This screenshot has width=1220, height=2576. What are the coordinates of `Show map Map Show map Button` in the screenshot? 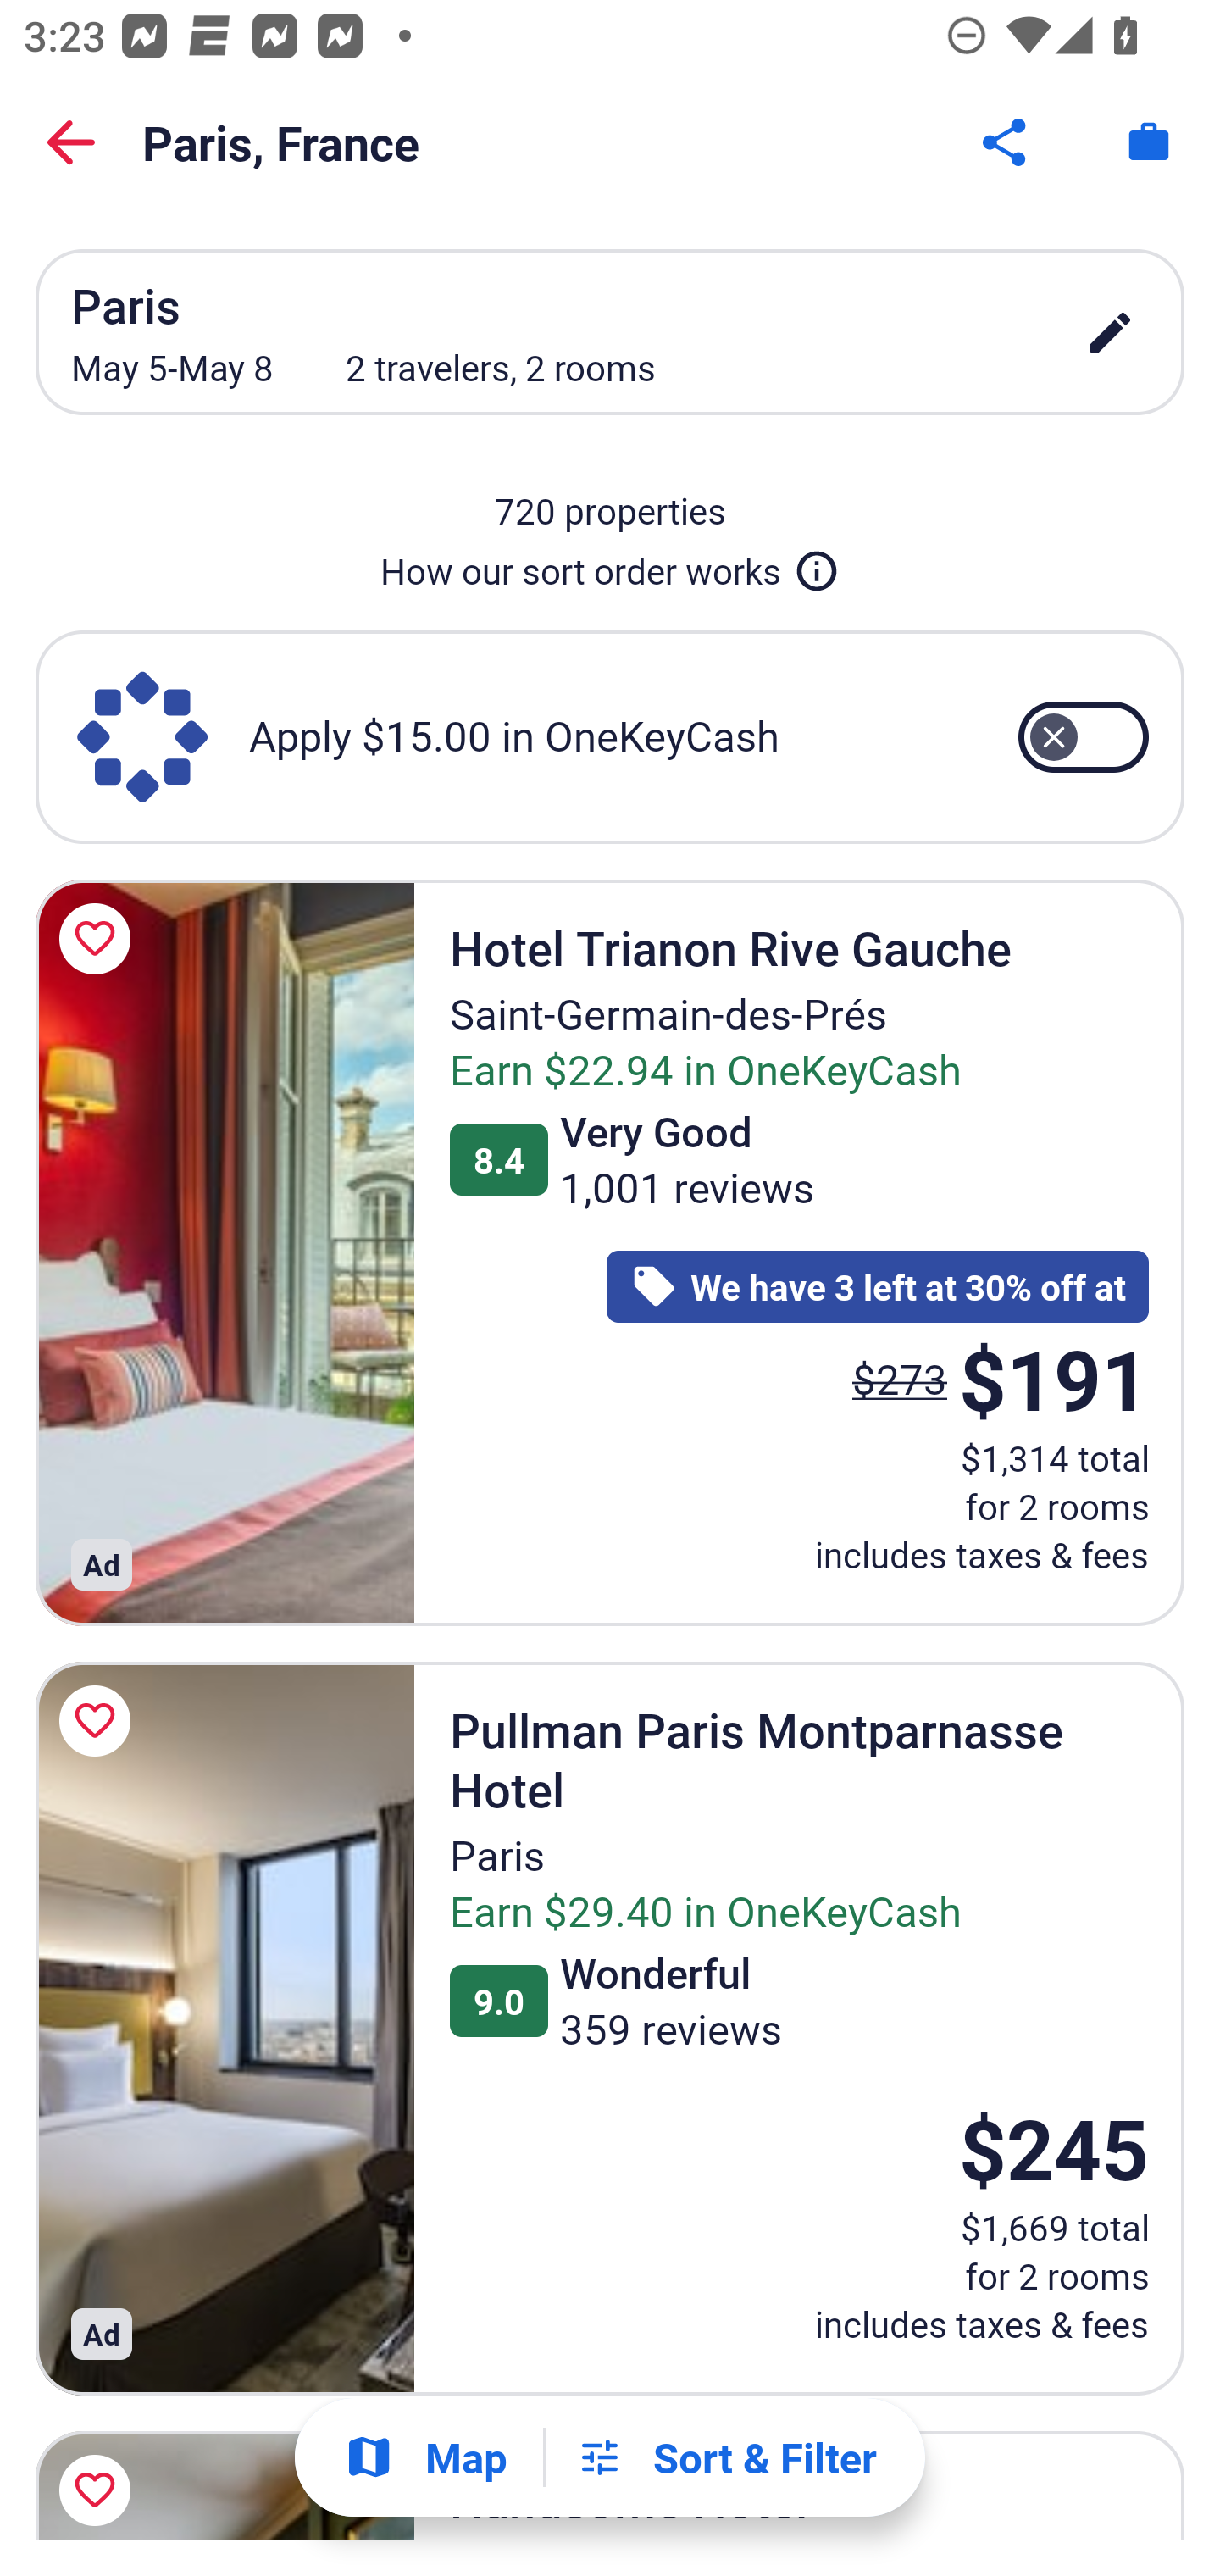 It's located at (425, 2457).